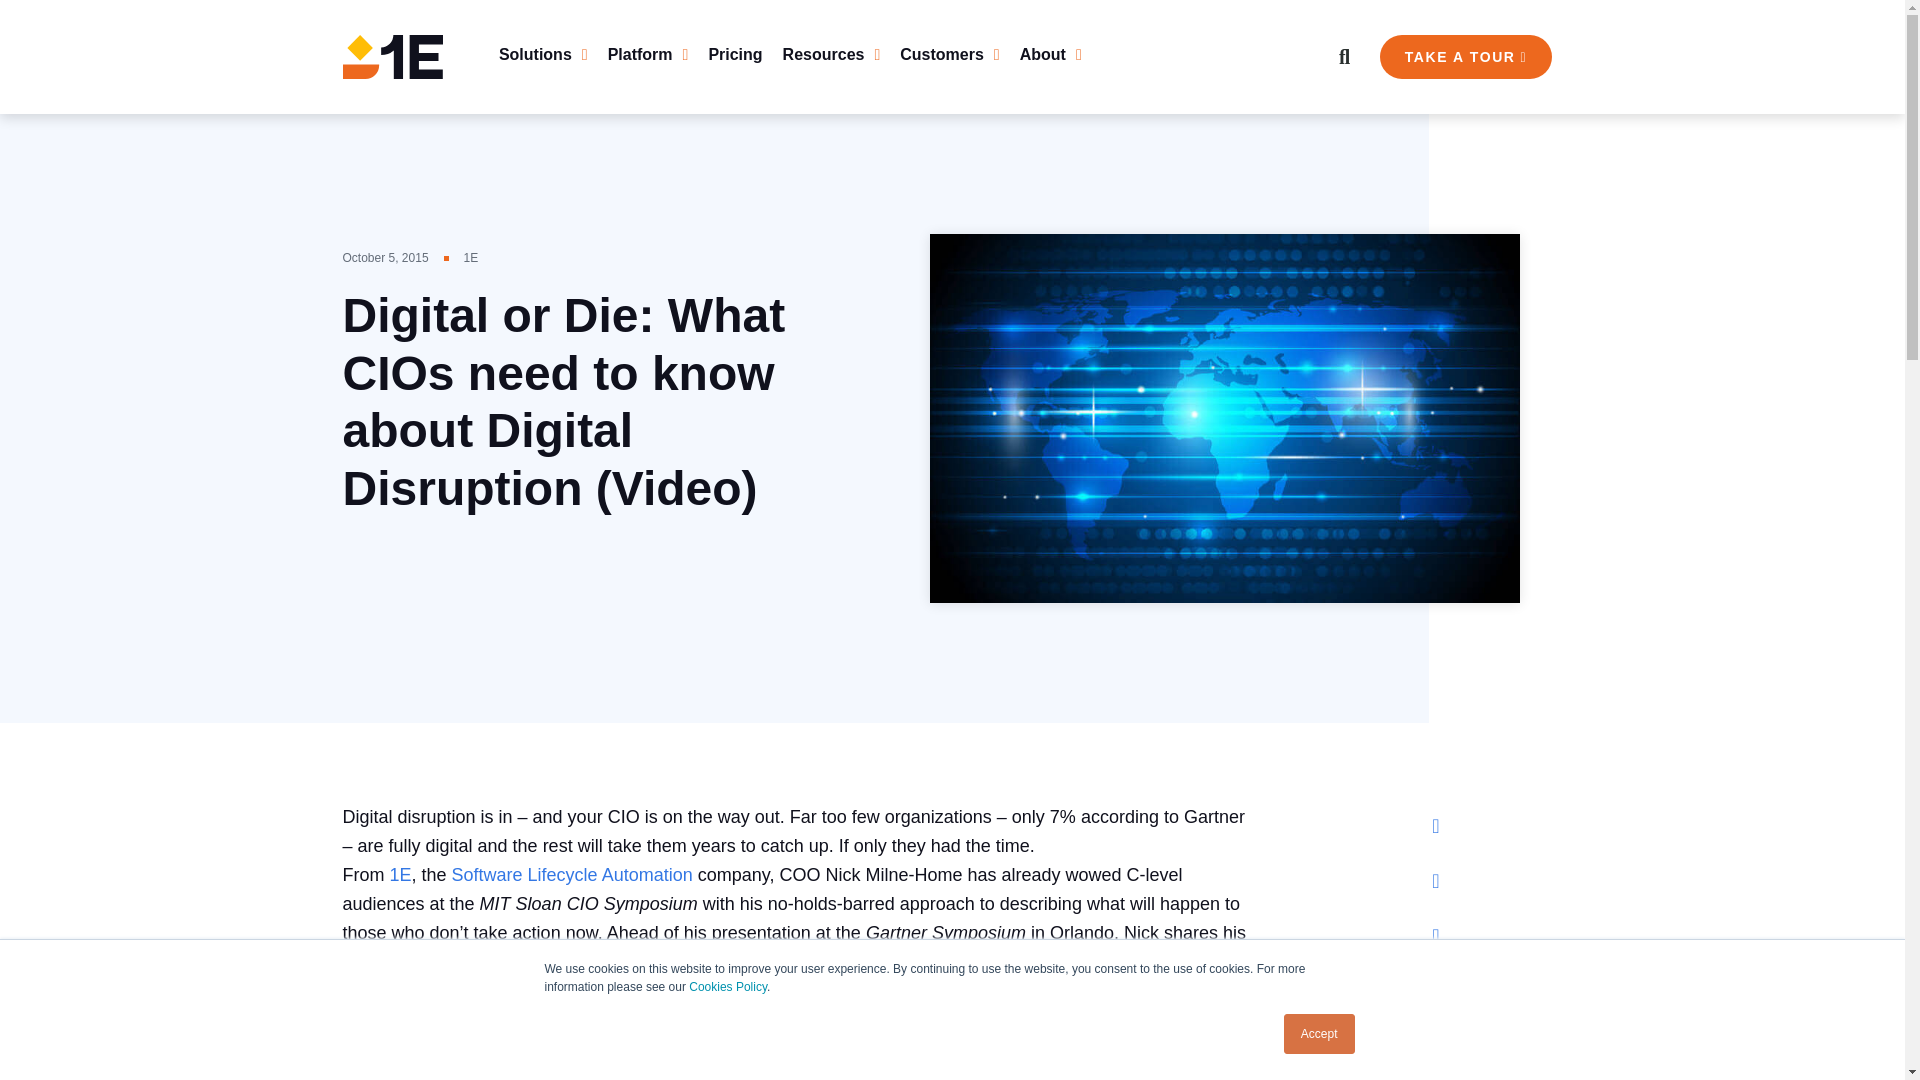  Describe the element at coordinates (1320, 1034) in the screenshot. I see `Accept` at that location.